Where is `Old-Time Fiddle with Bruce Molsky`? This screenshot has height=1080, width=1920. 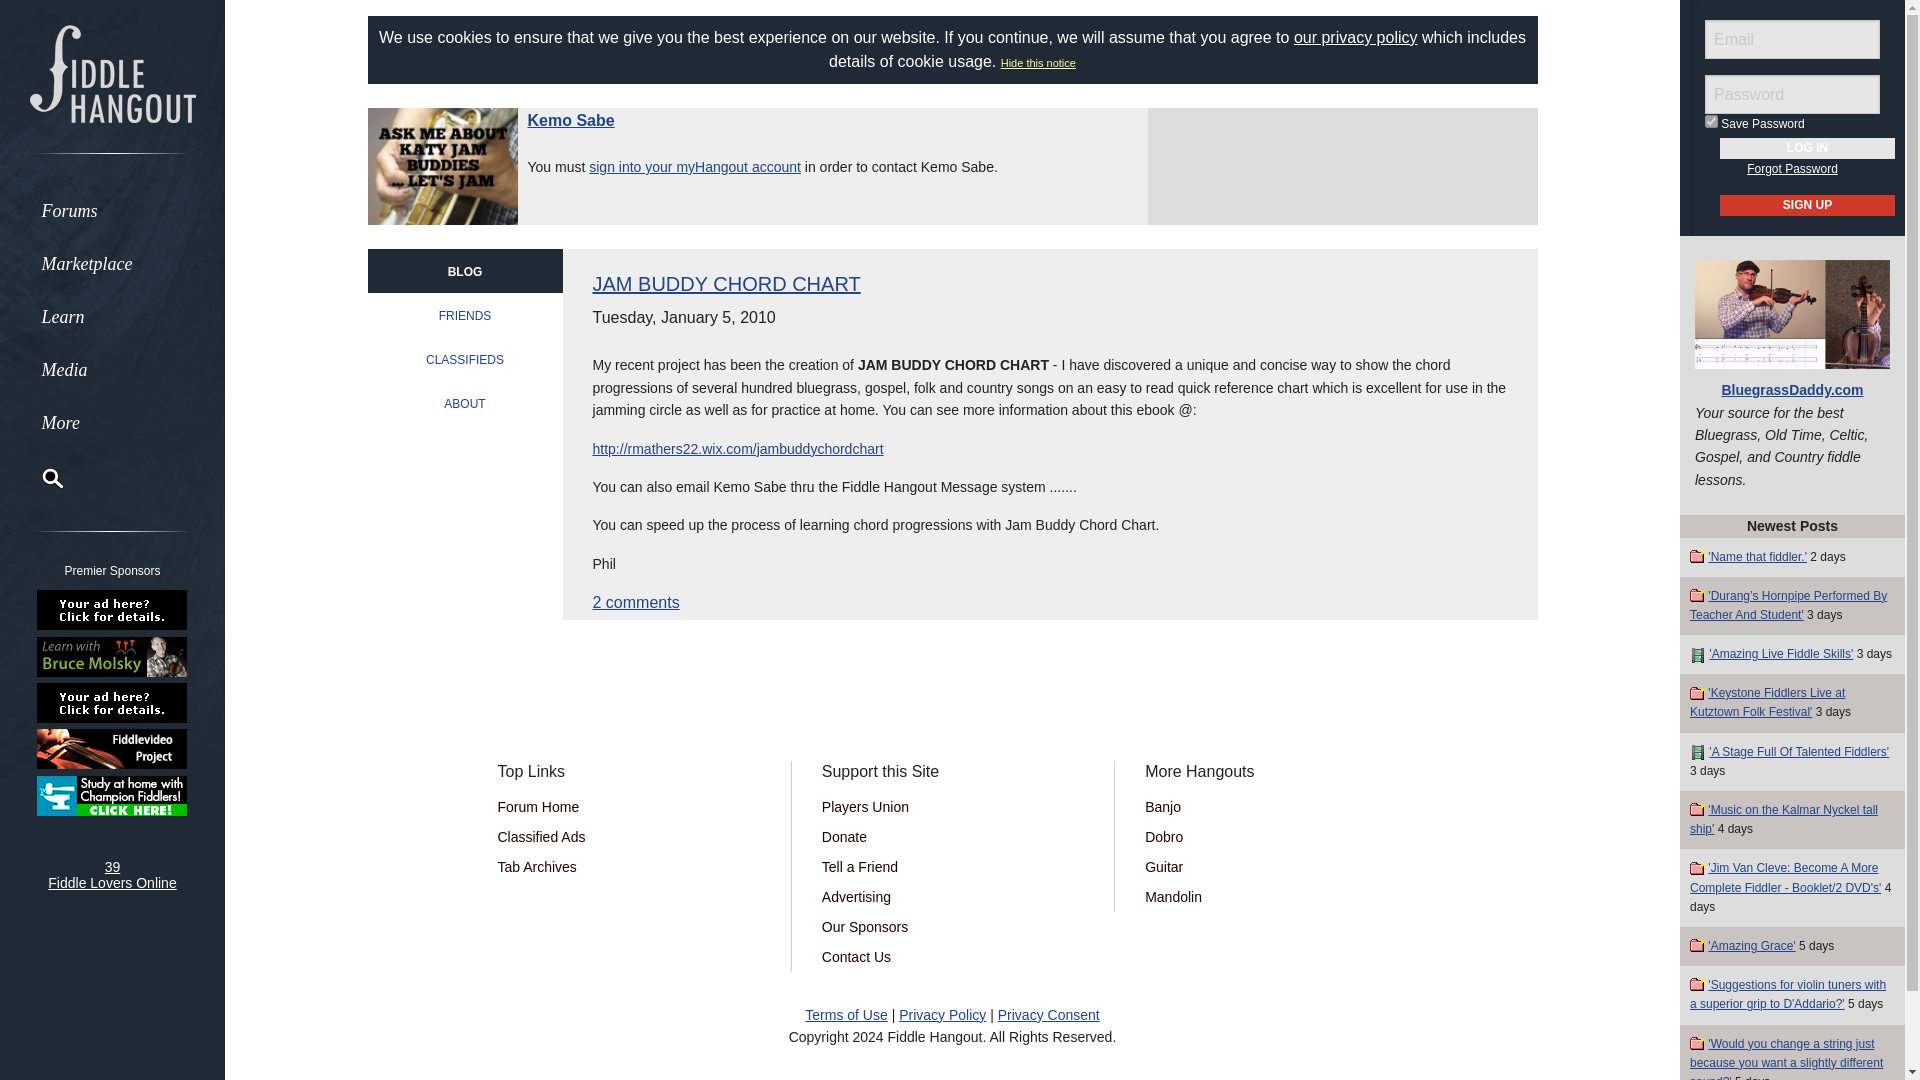 Old-Time Fiddle with Bruce Molsky is located at coordinates (112, 656).